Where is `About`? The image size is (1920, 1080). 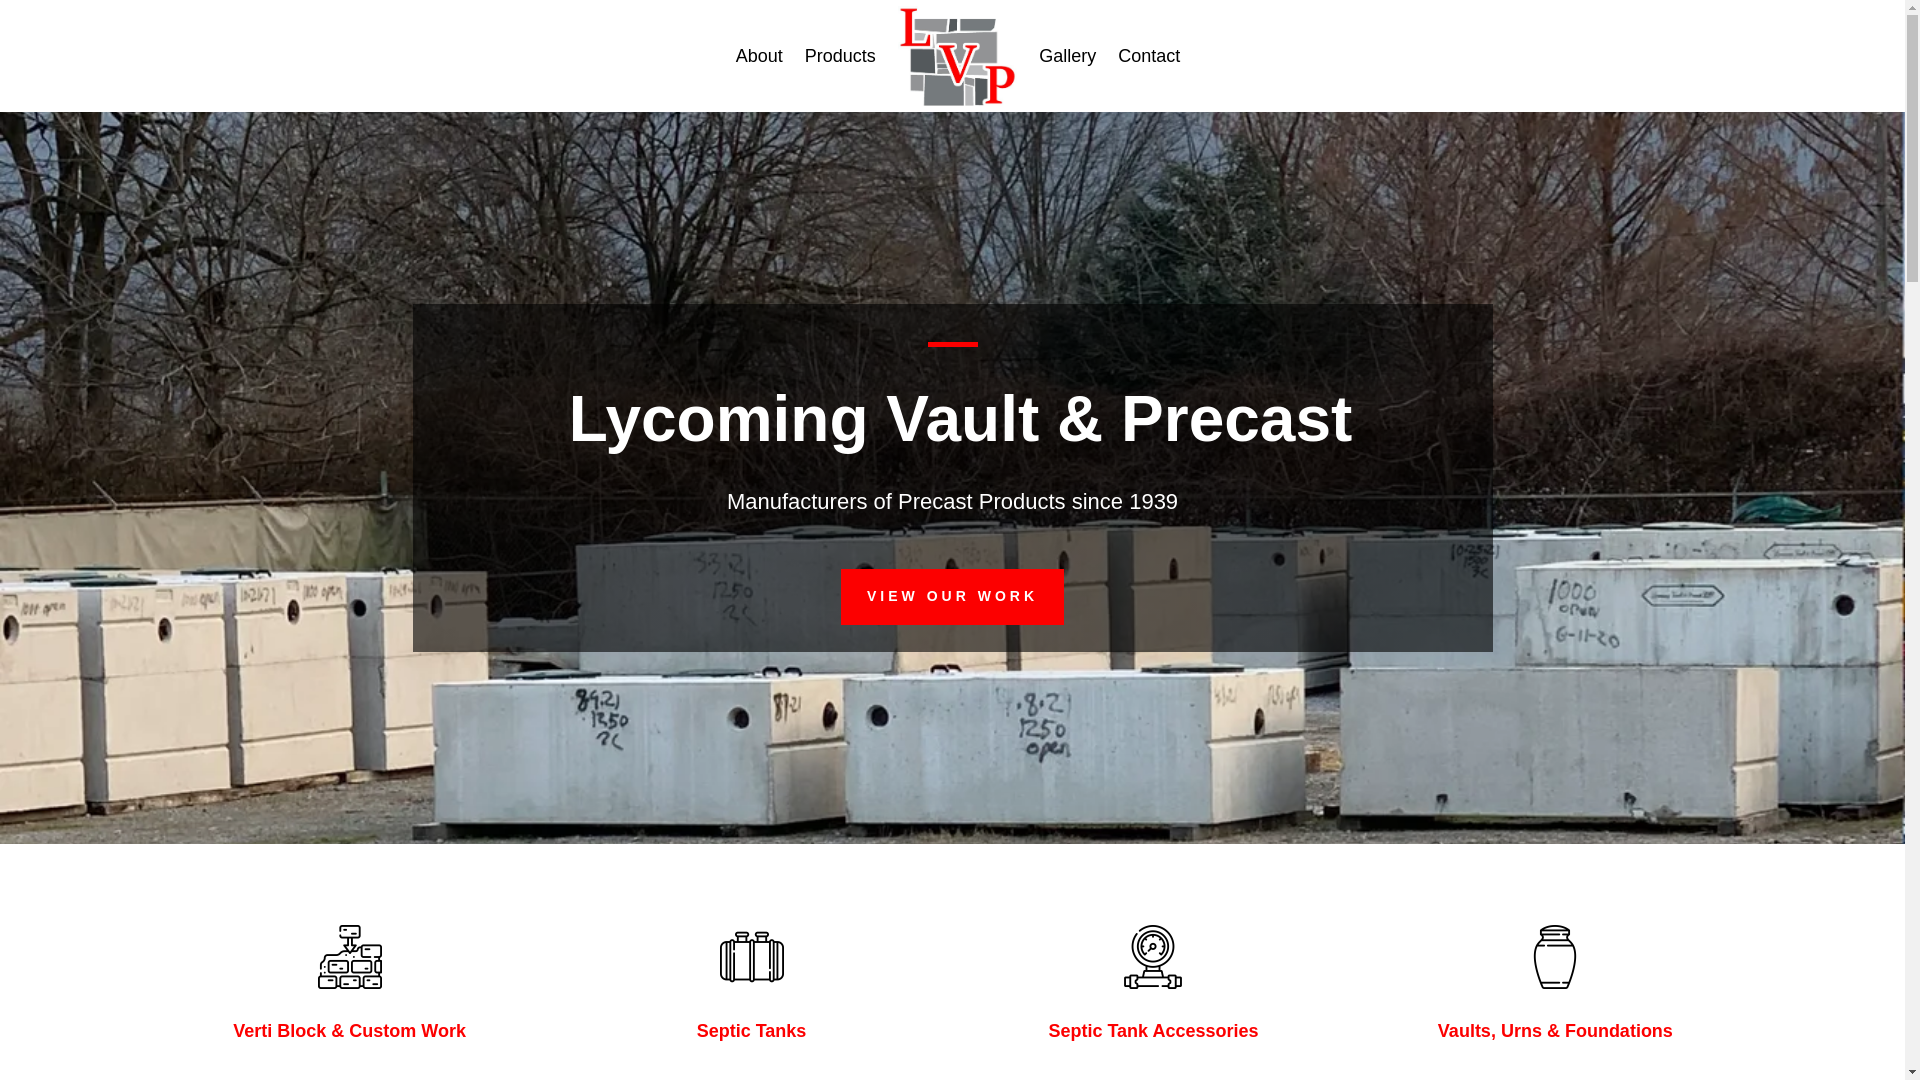 About is located at coordinates (759, 56).